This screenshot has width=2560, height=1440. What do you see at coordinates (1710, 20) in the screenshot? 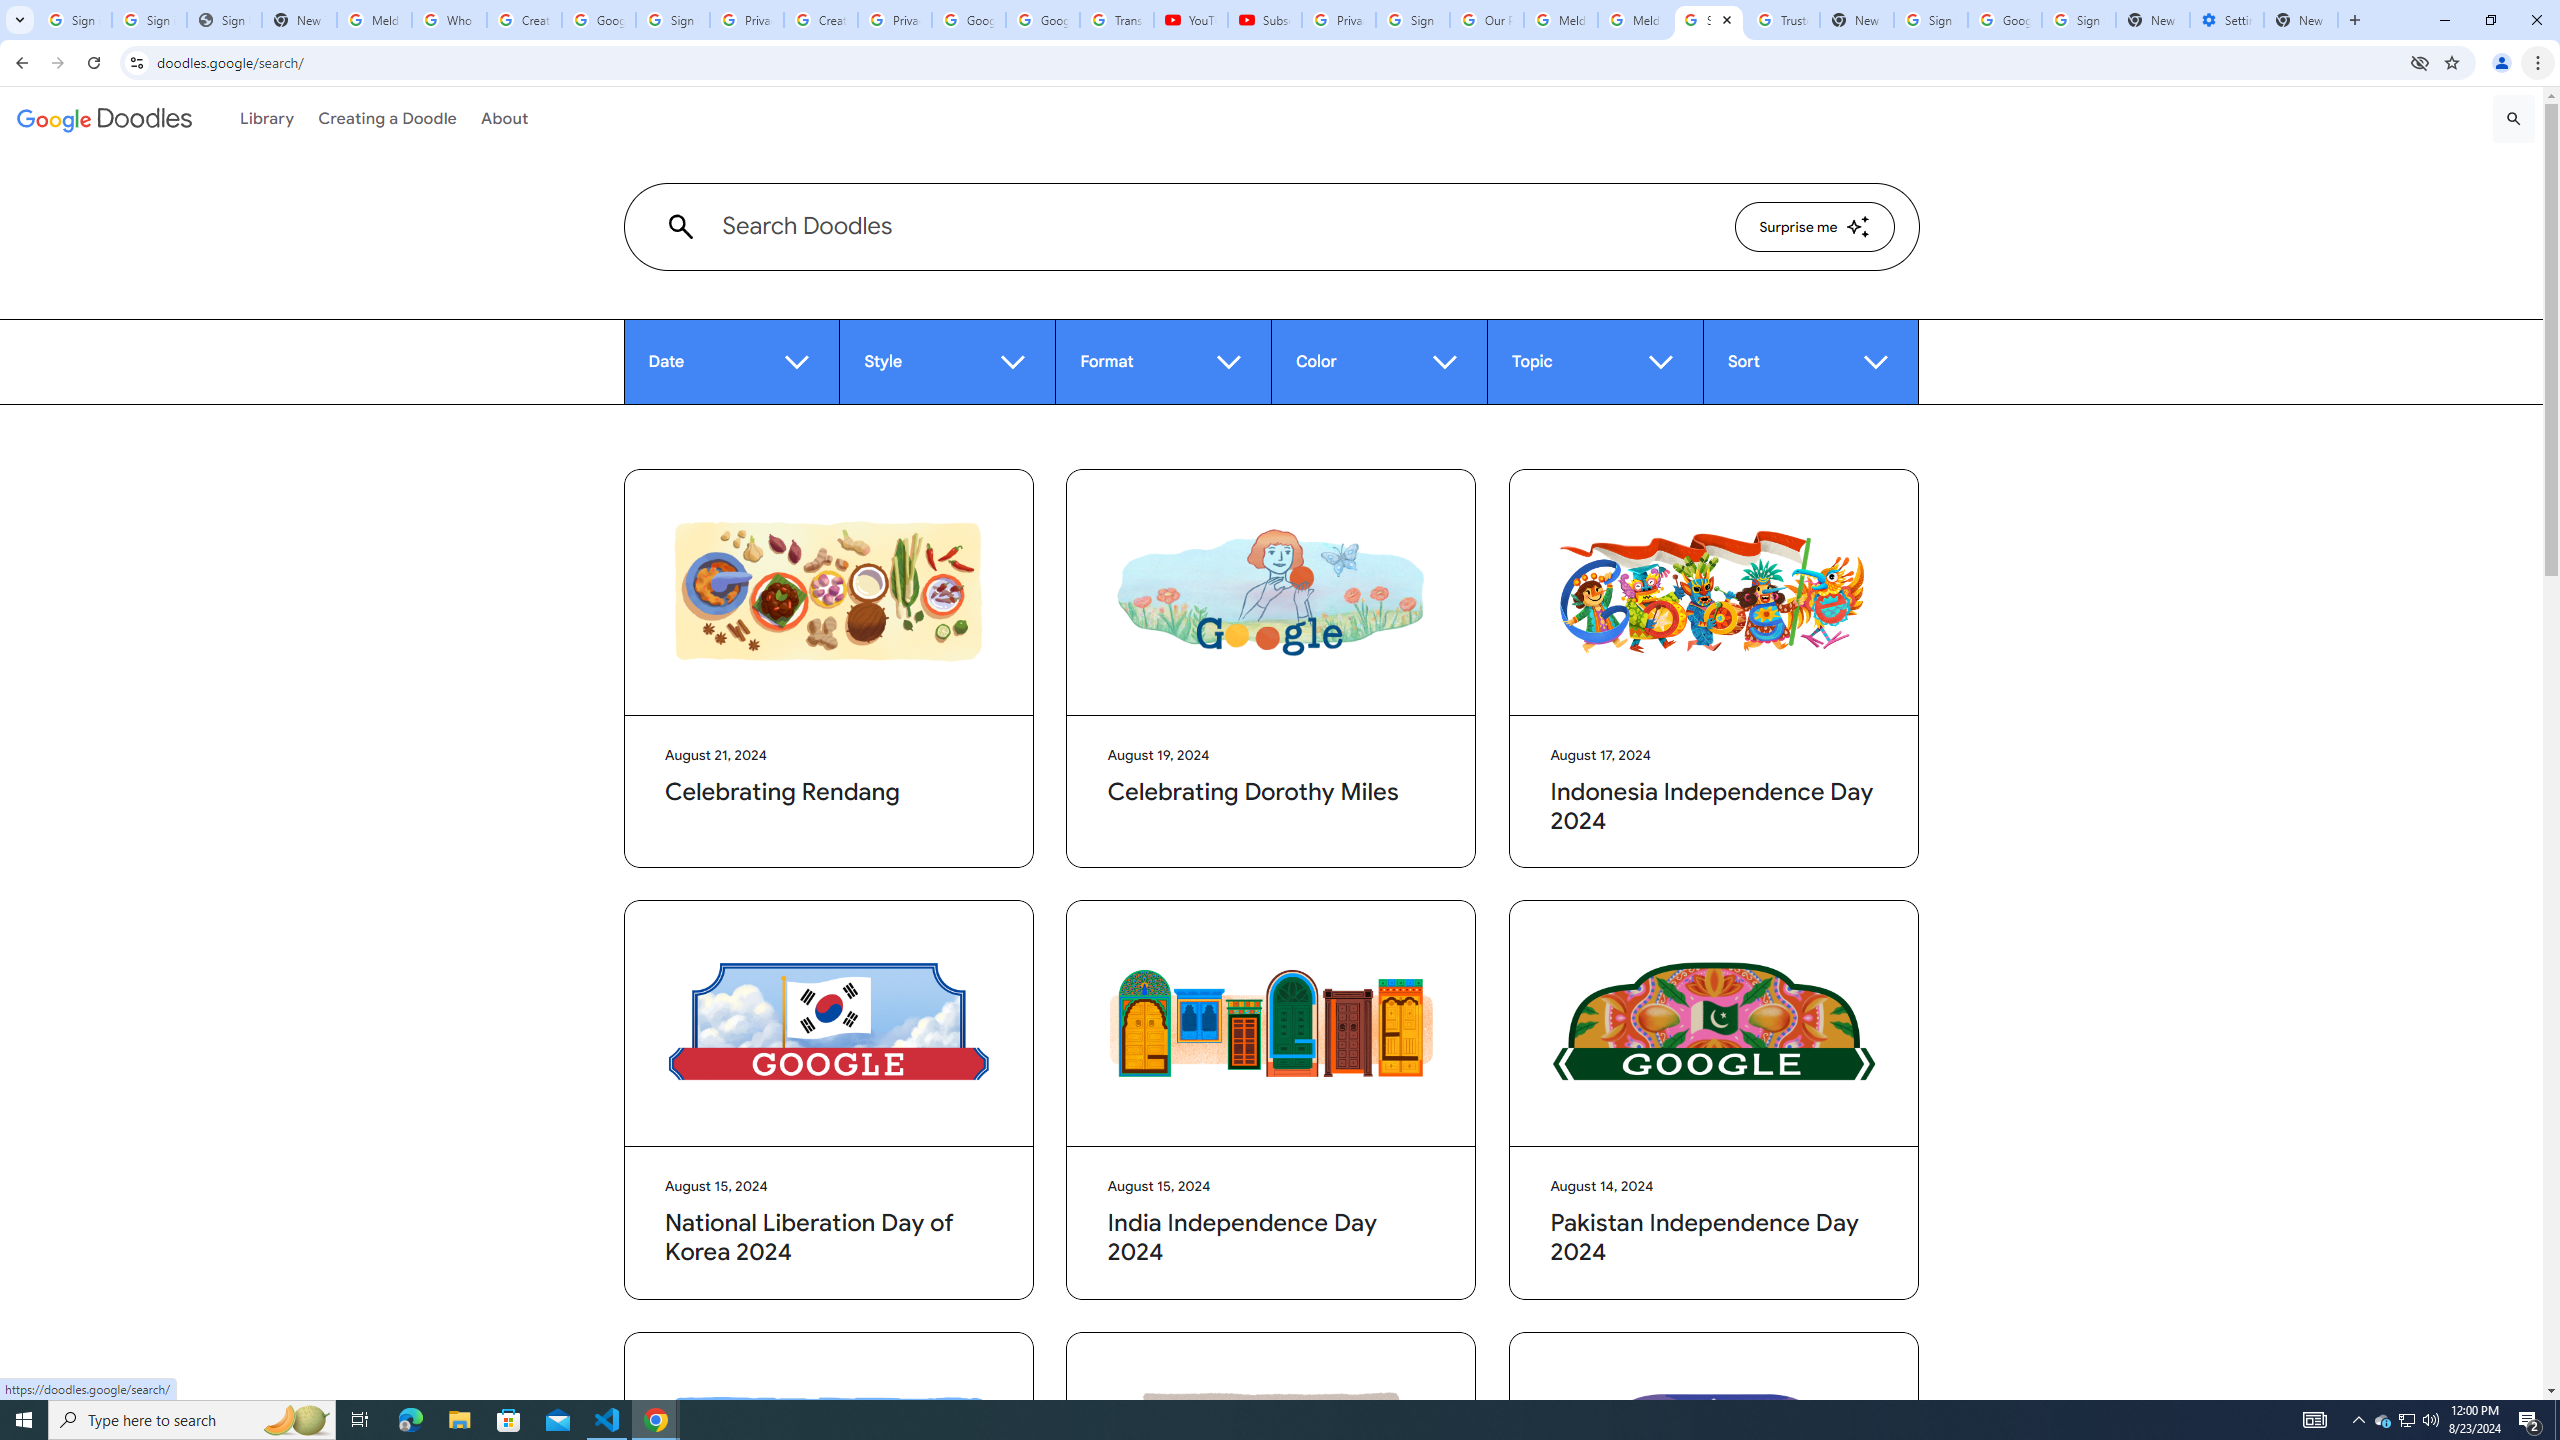
I see `Search our Doodle Library Collection - Google Doodles` at bounding box center [1710, 20].